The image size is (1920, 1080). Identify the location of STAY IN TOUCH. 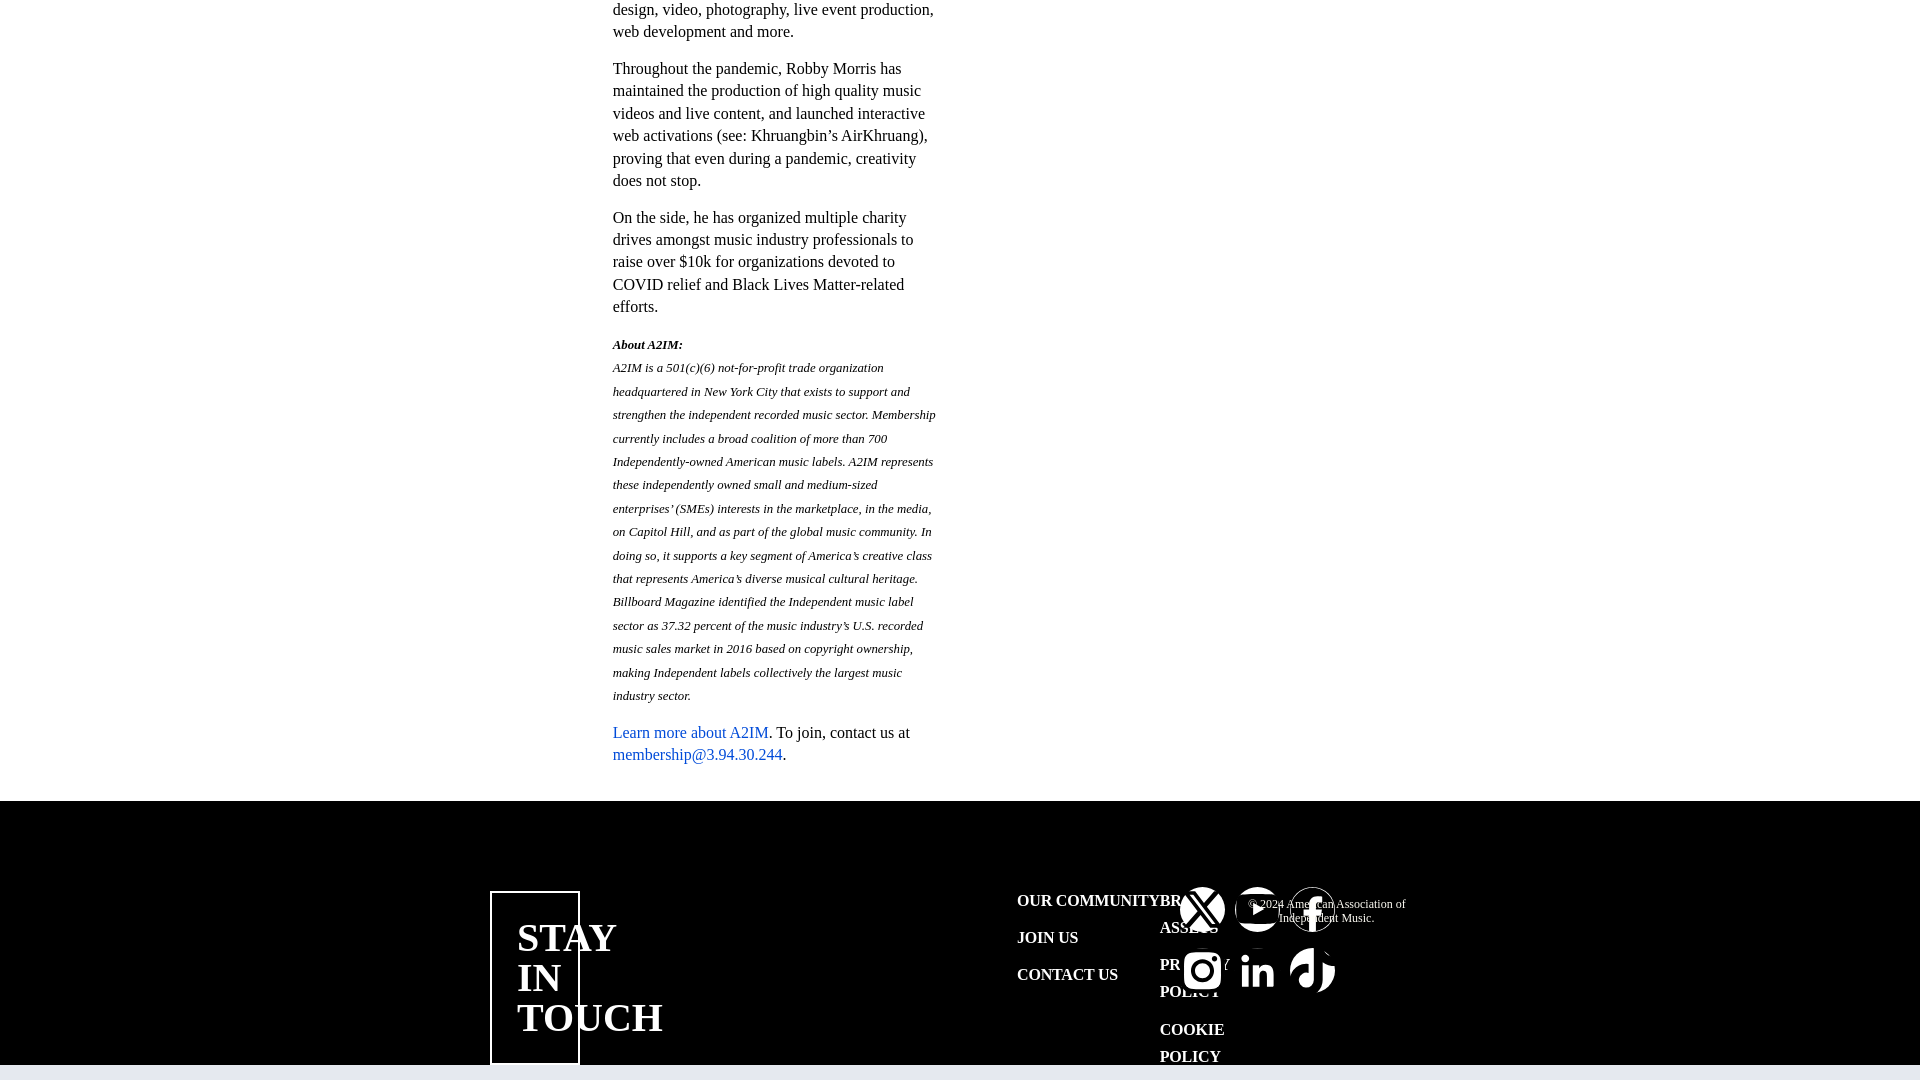
(589, 977).